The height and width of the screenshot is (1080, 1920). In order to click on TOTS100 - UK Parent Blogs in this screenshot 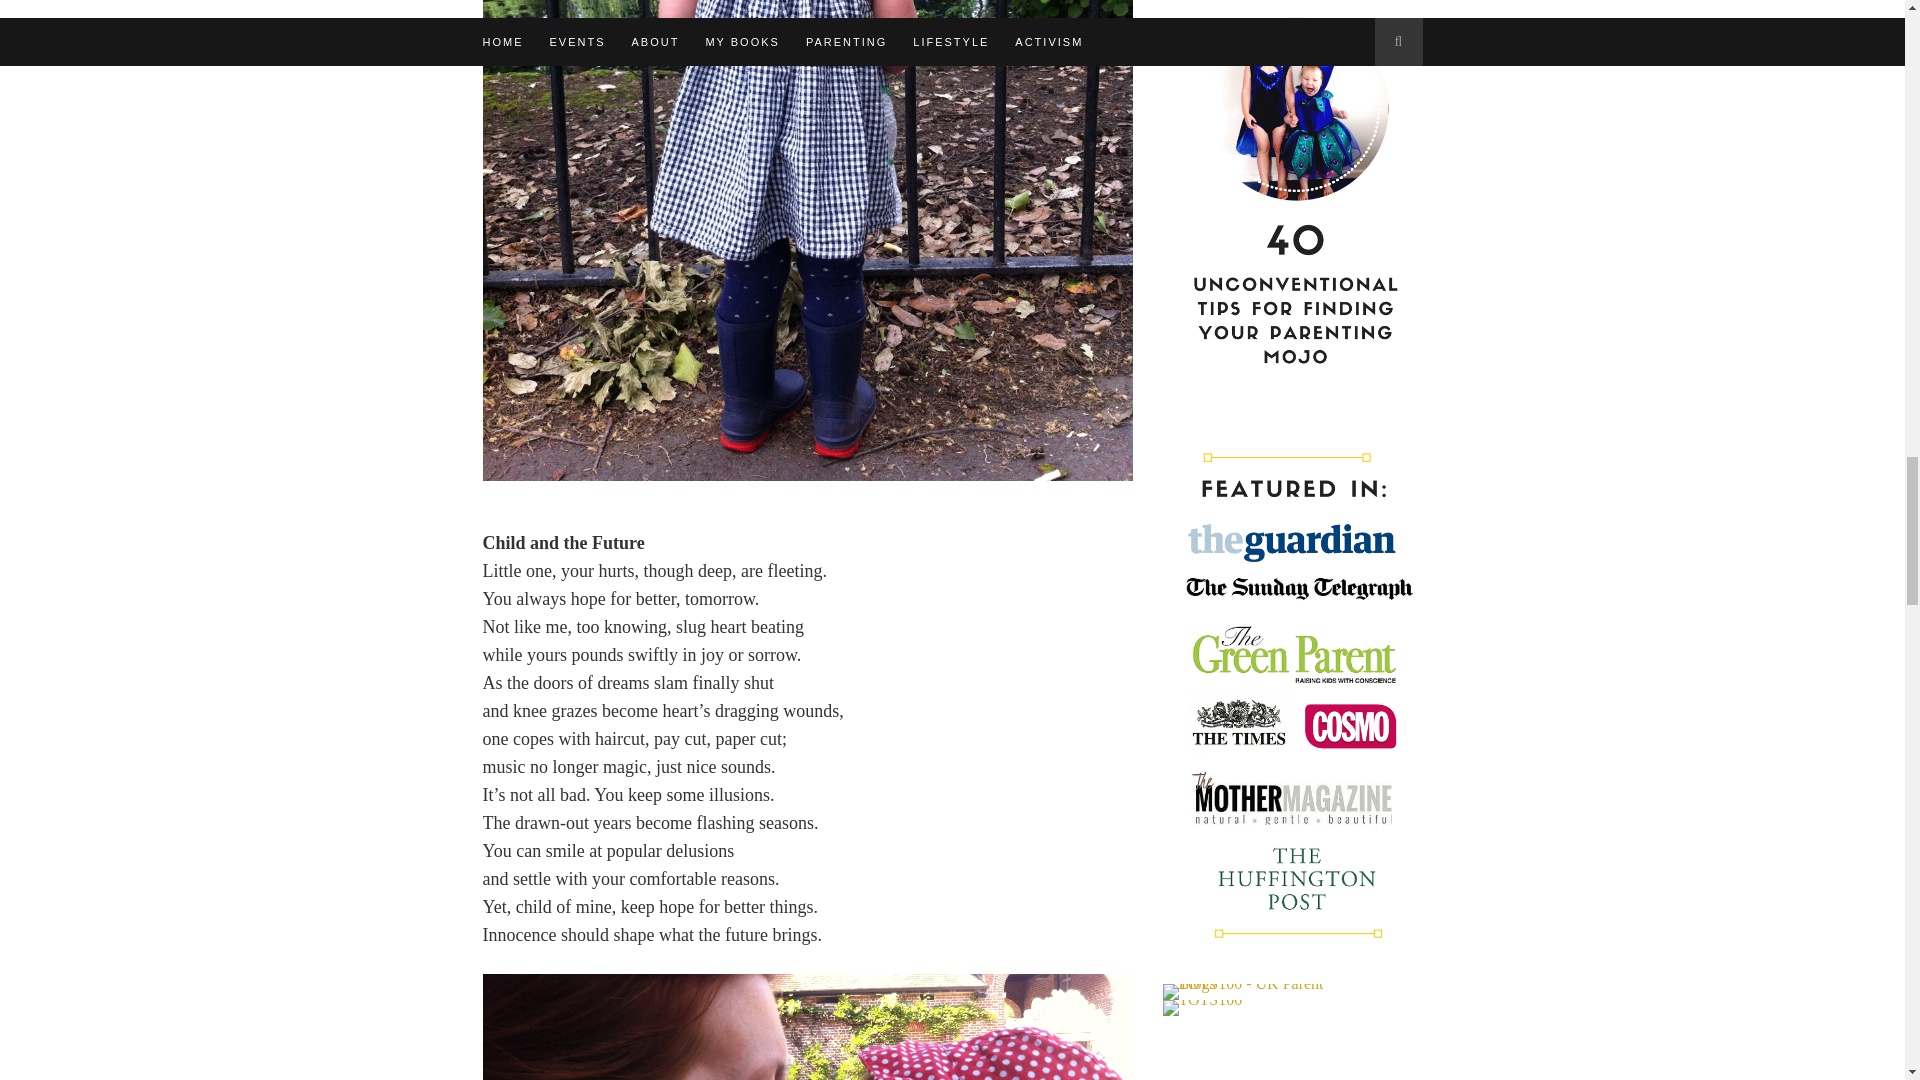, I will do `click(1244, 992)`.